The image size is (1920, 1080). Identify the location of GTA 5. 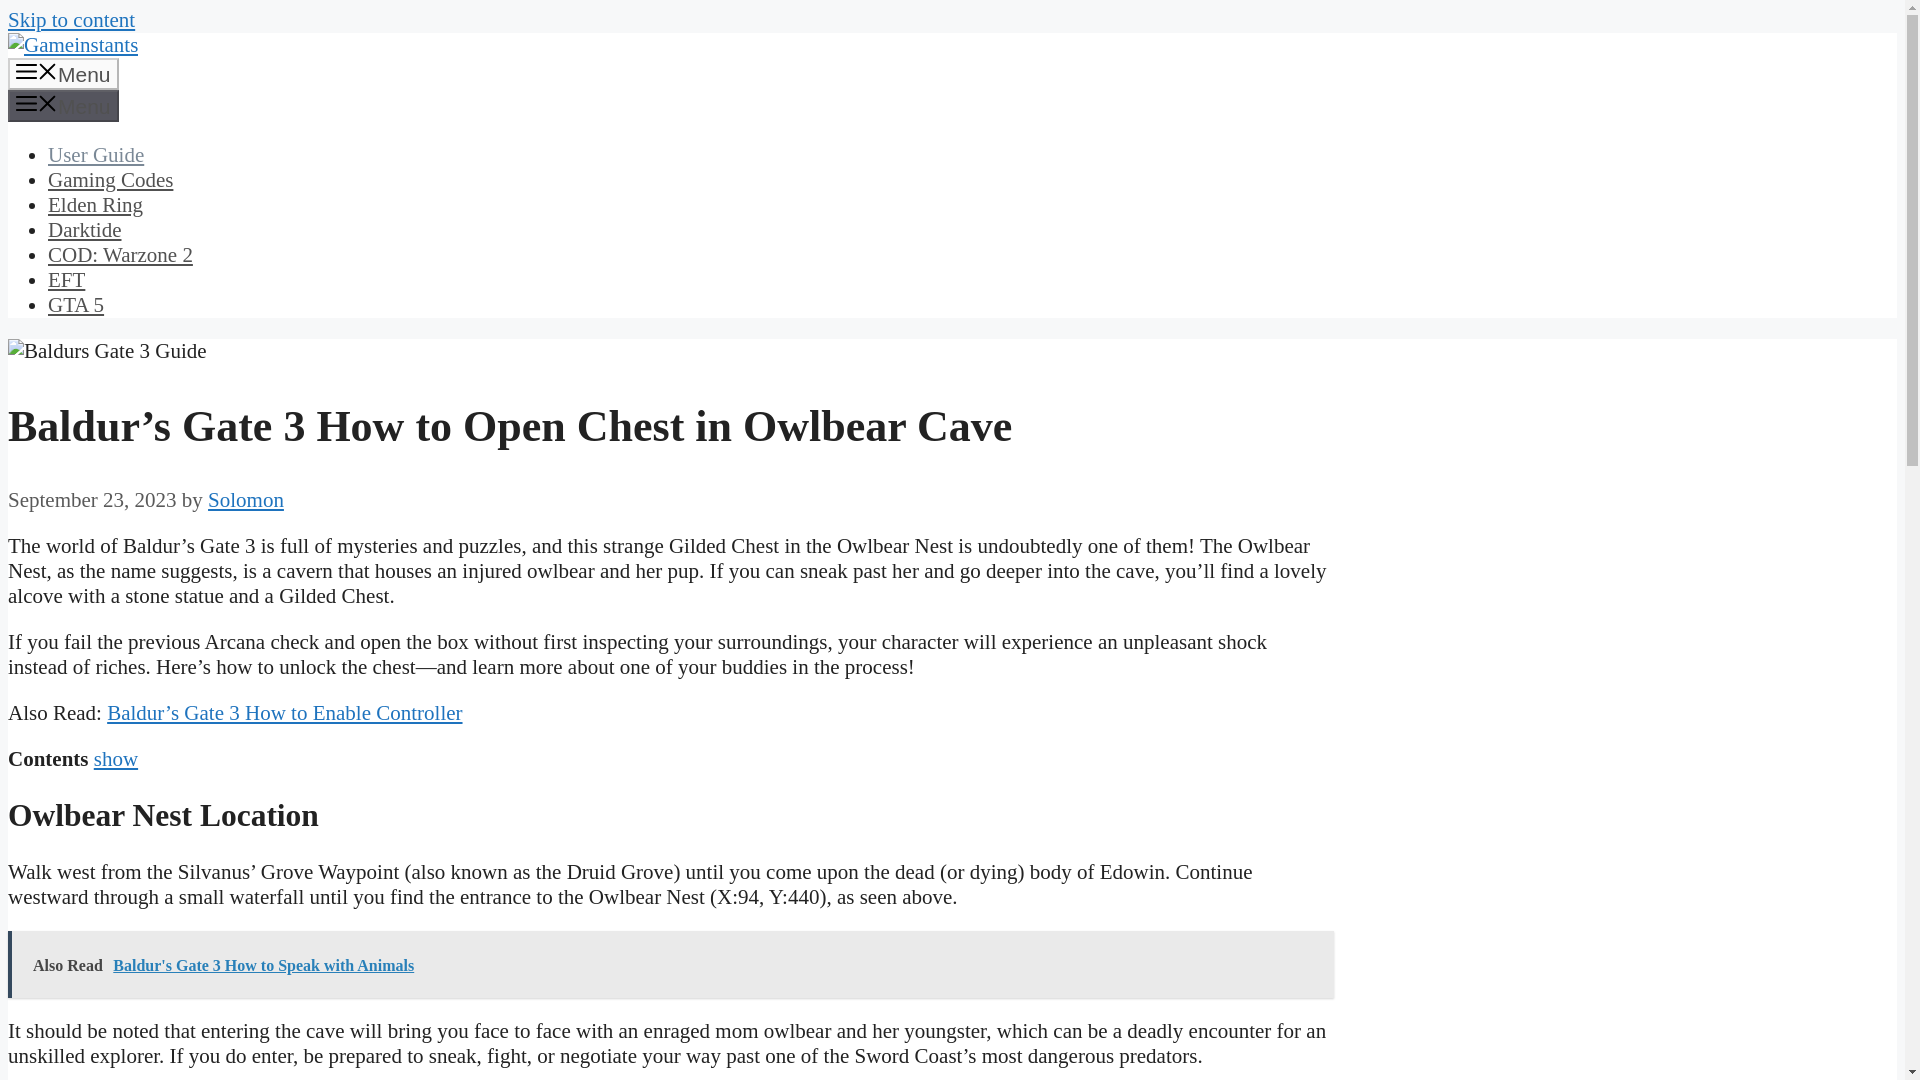
(76, 304).